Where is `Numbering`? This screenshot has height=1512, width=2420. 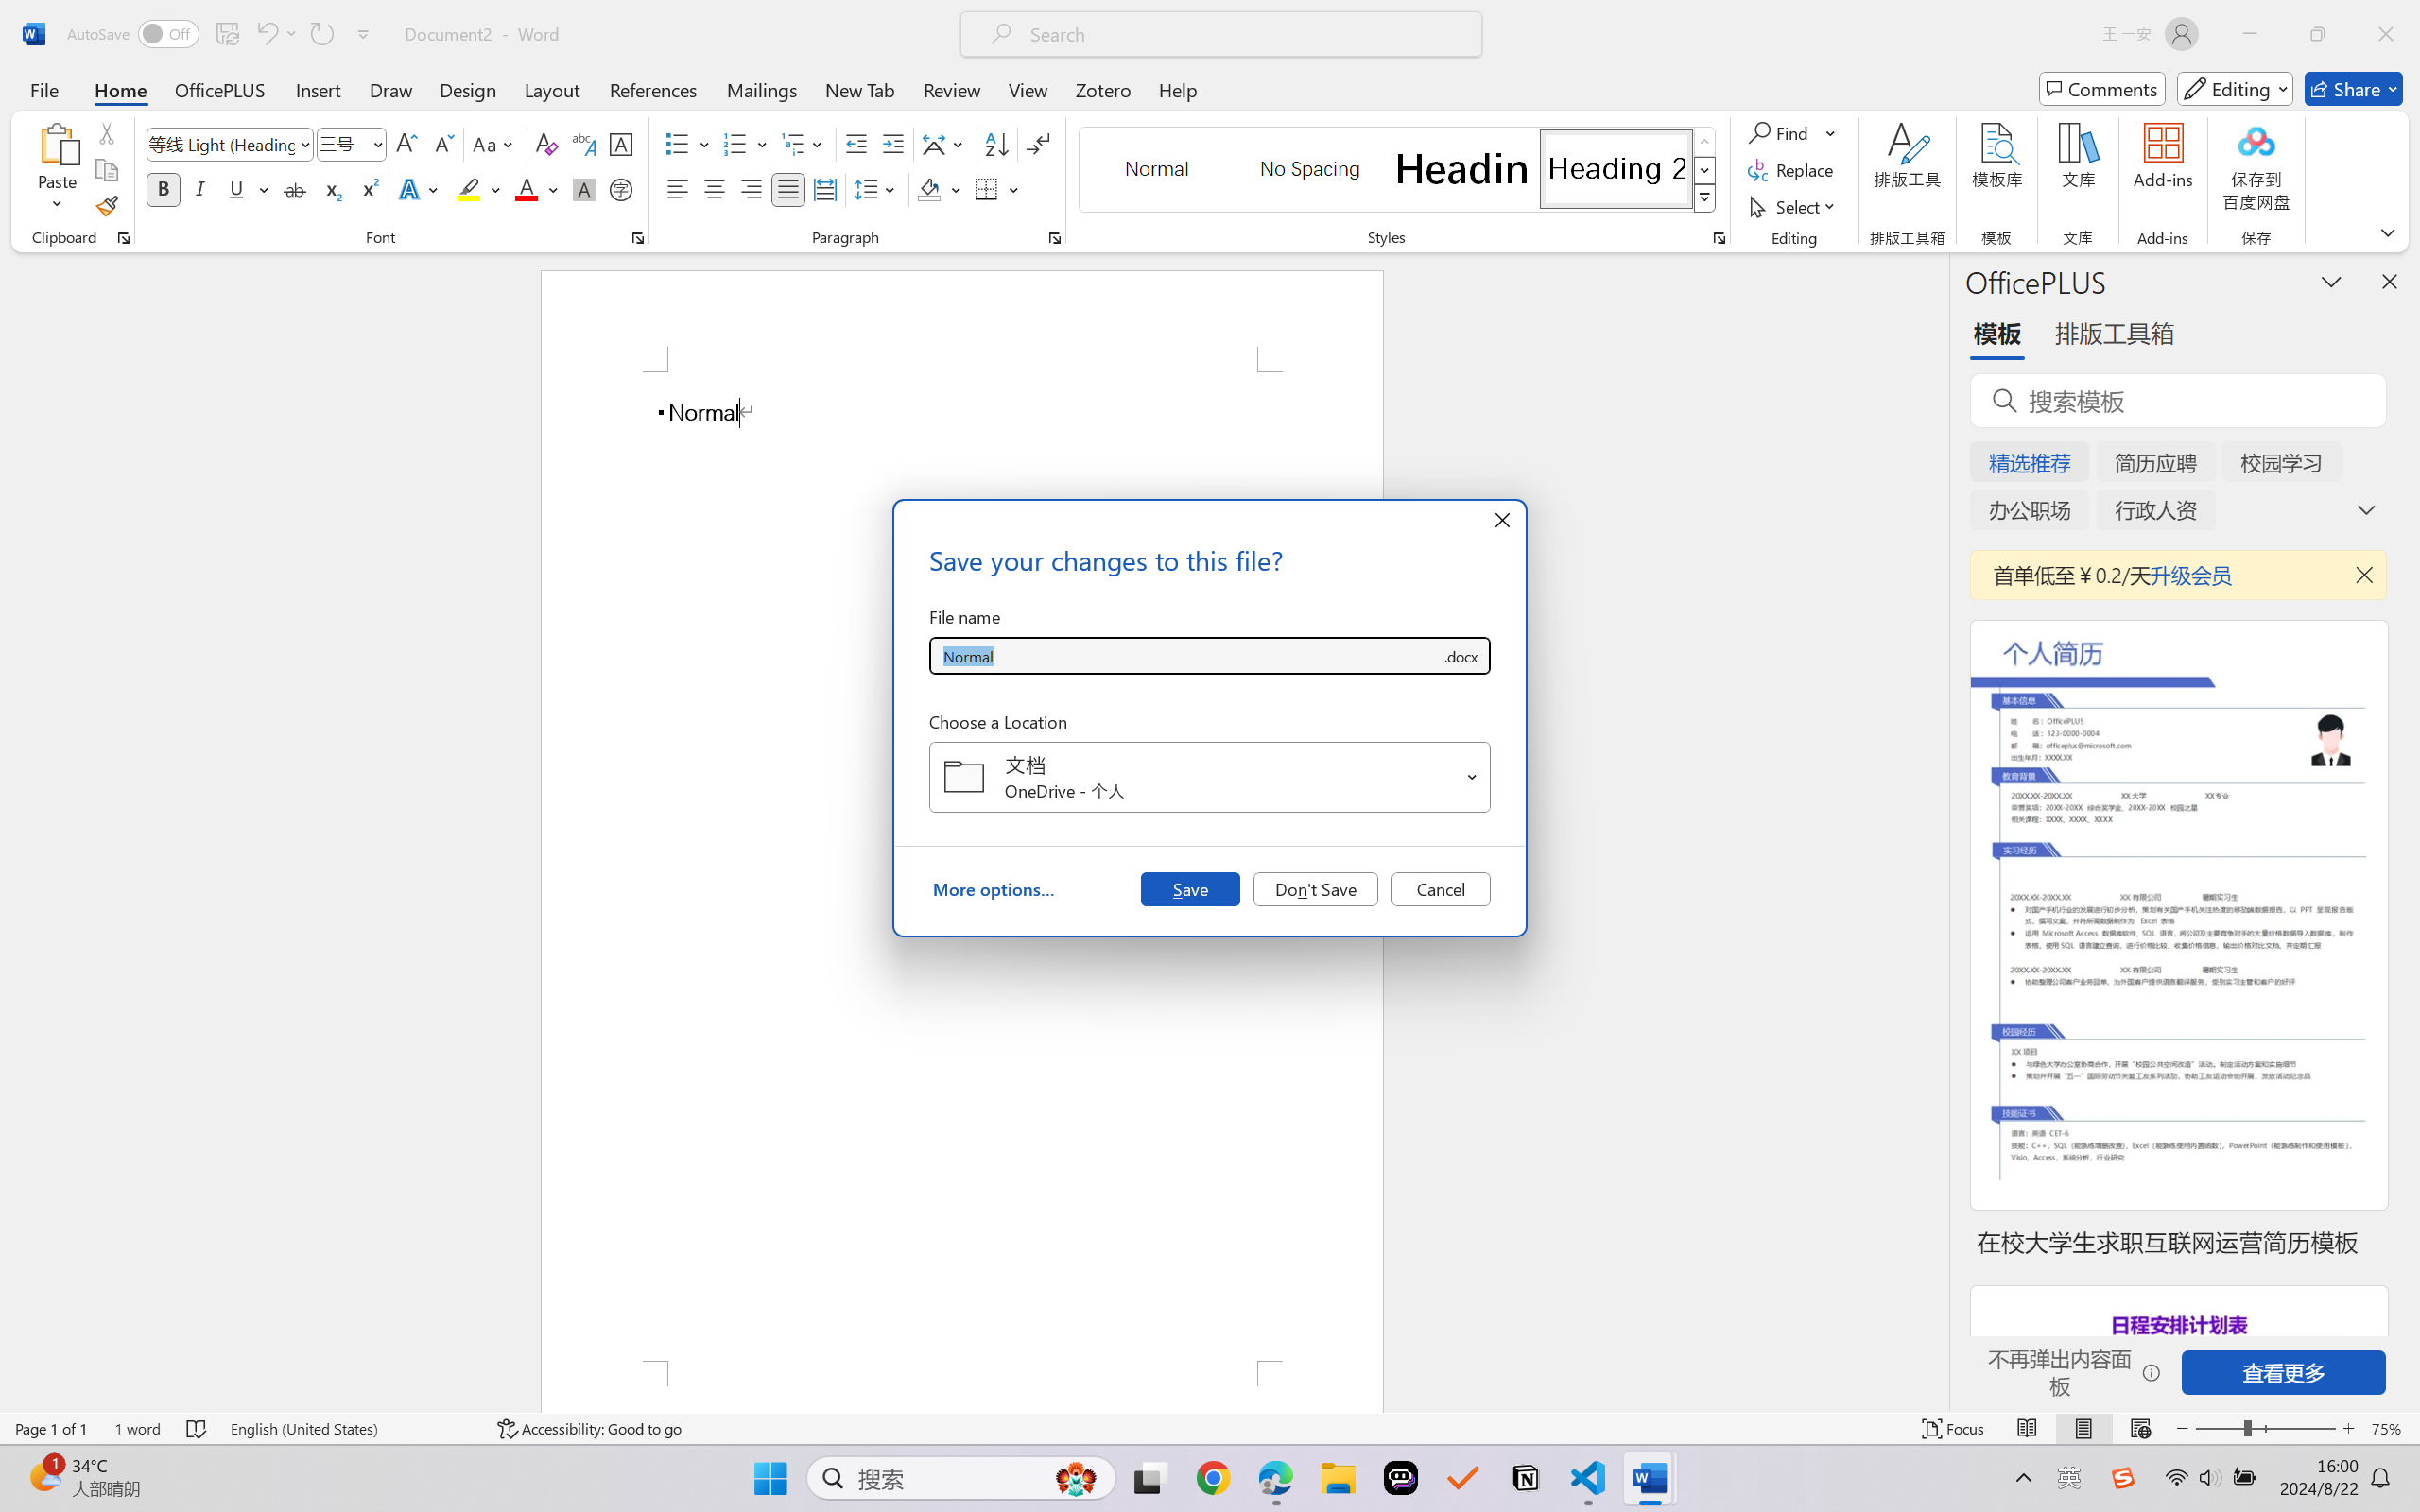
Numbering is located at coordinates (747, 144).